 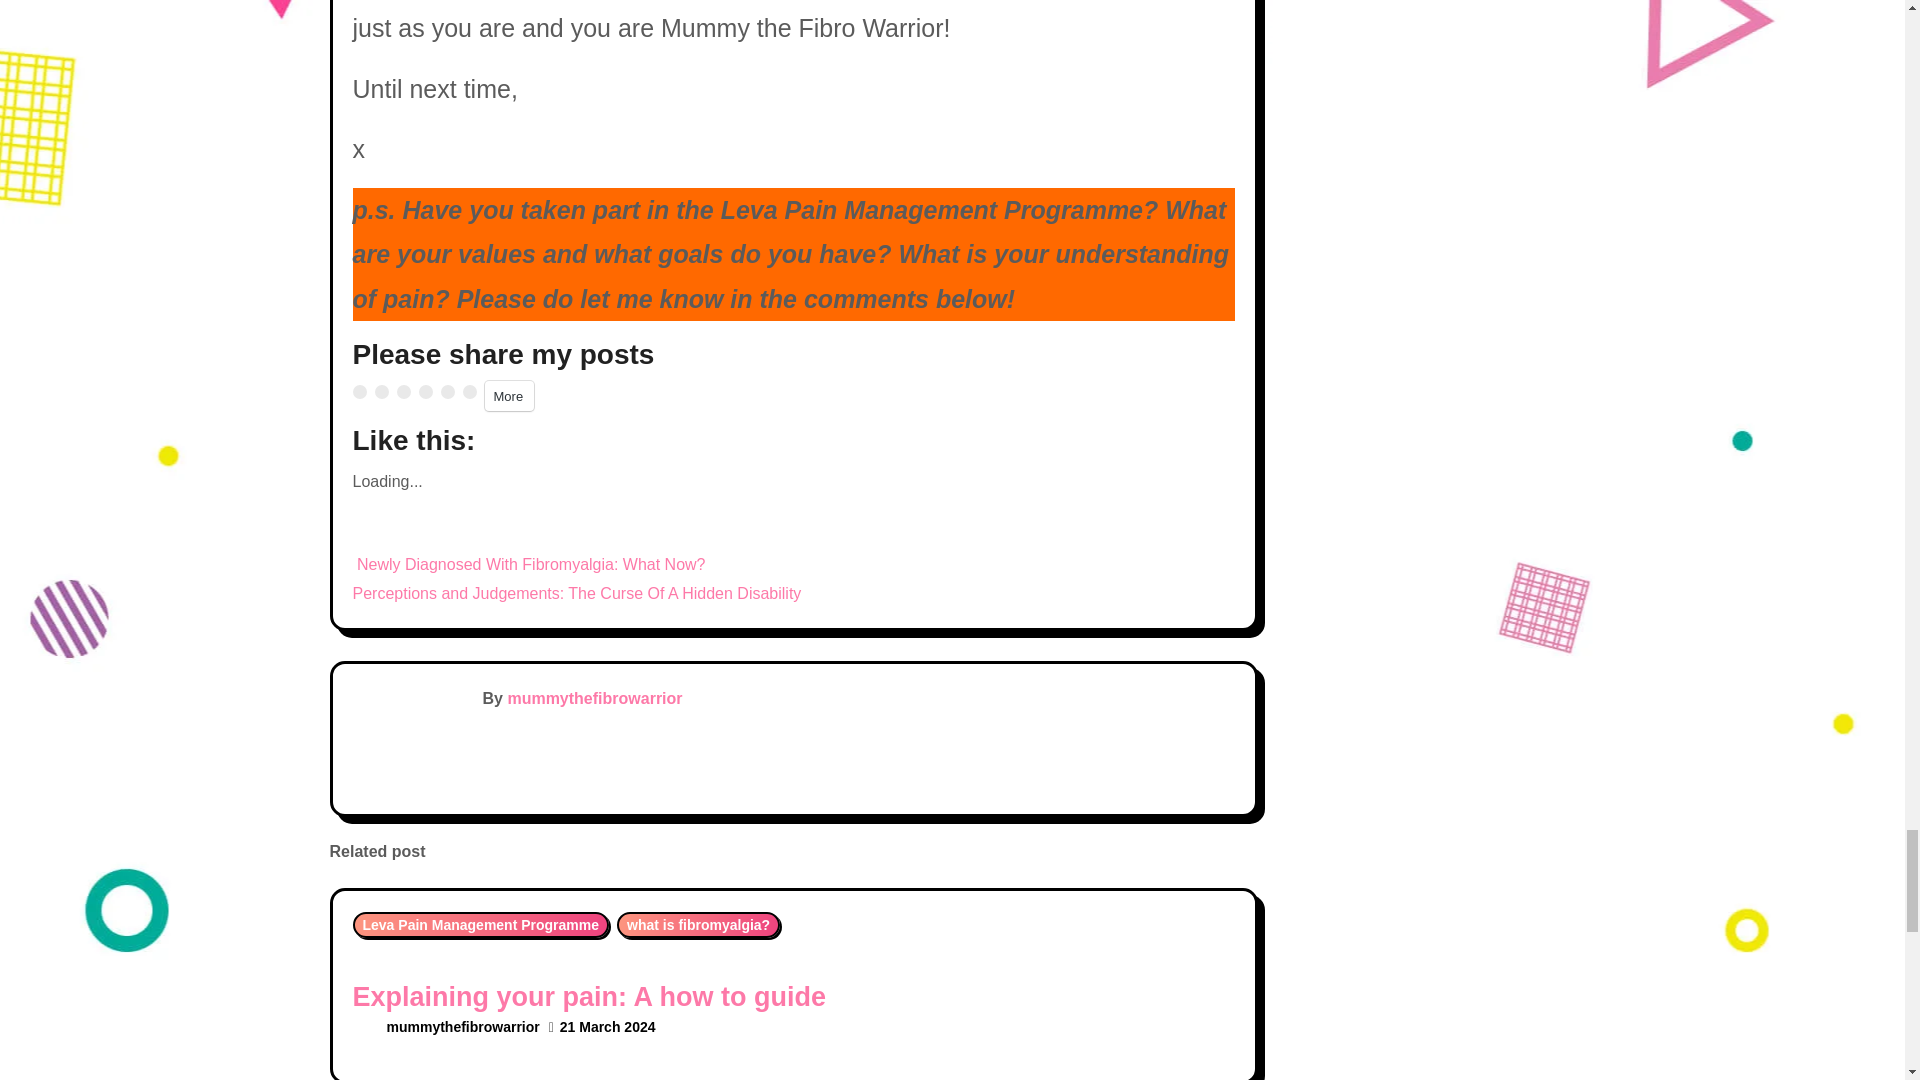 I want to click on Click to share on Facebook, so click(x=380, y=391).